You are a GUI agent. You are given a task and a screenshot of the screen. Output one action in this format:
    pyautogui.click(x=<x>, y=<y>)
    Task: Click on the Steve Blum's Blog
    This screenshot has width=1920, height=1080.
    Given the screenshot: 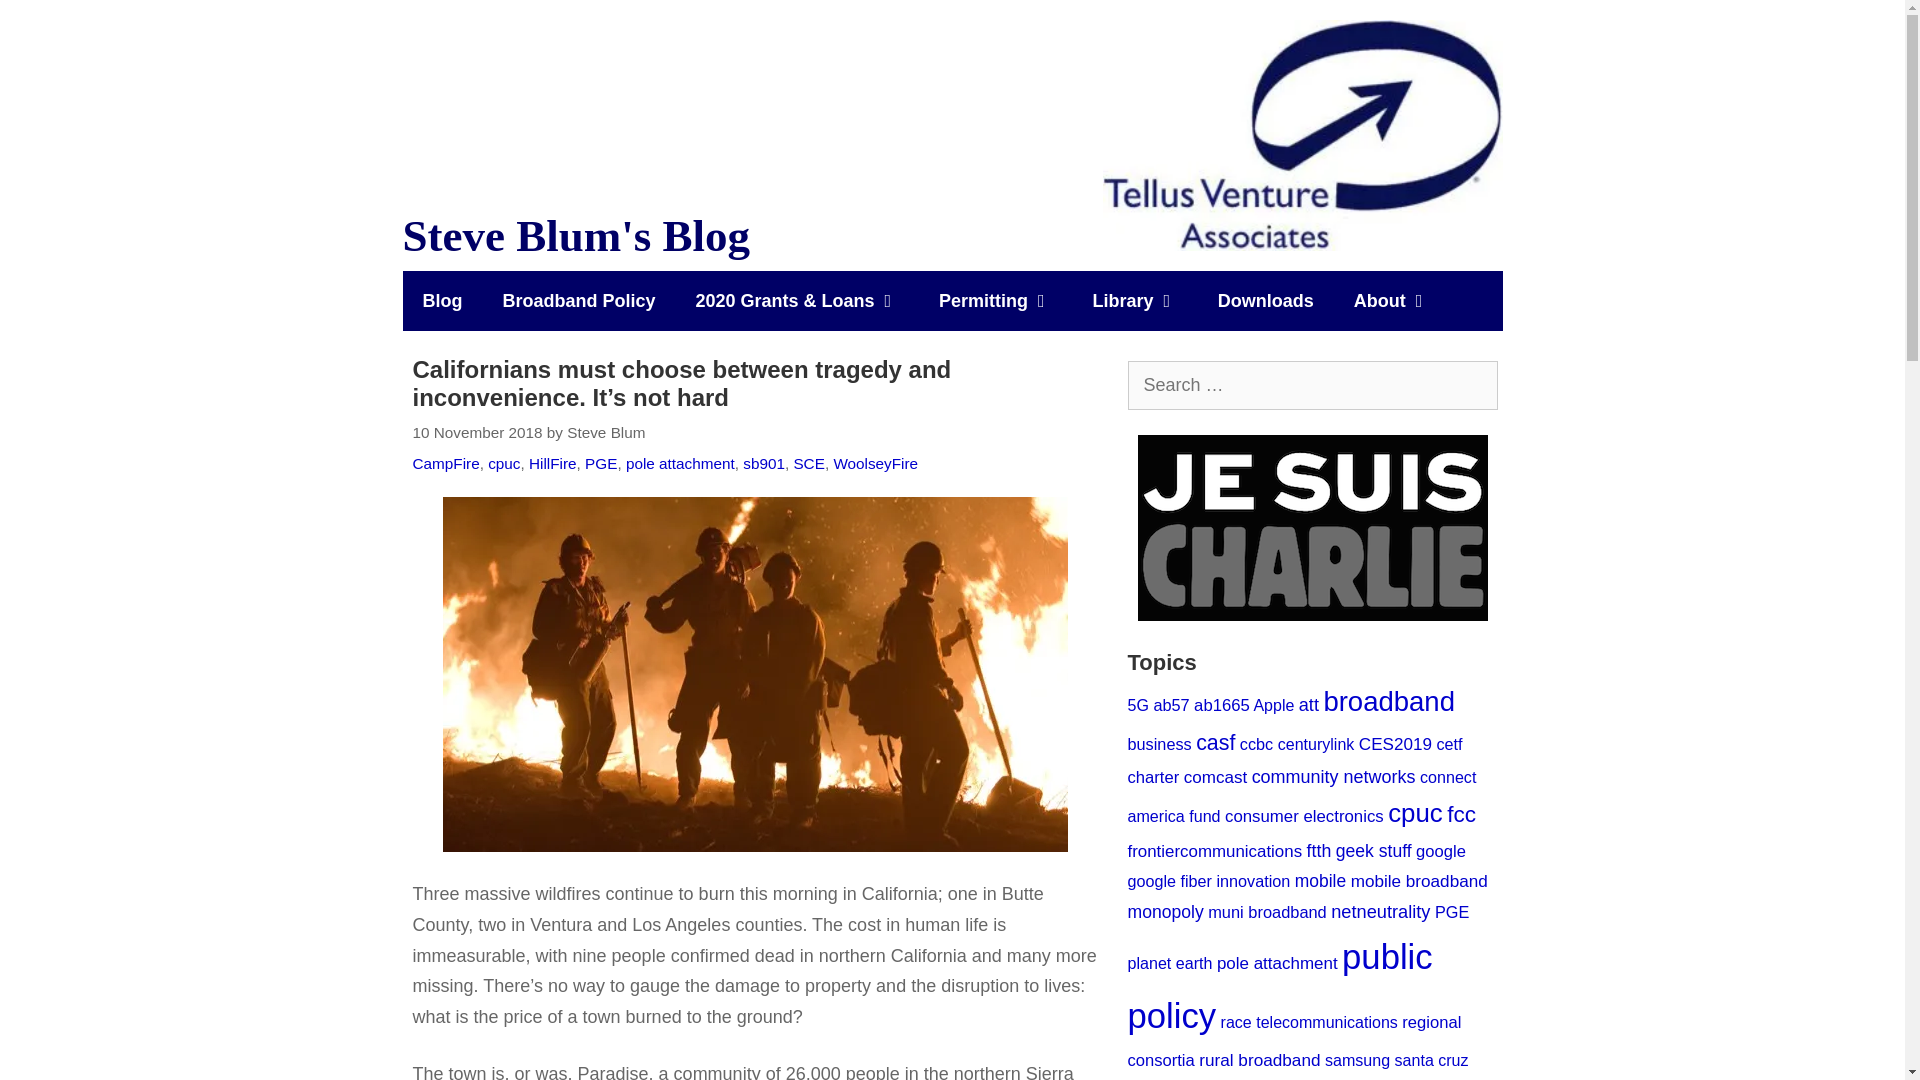 What is the action you would take?
    pyautogui.click(x=1302, y=135)
    